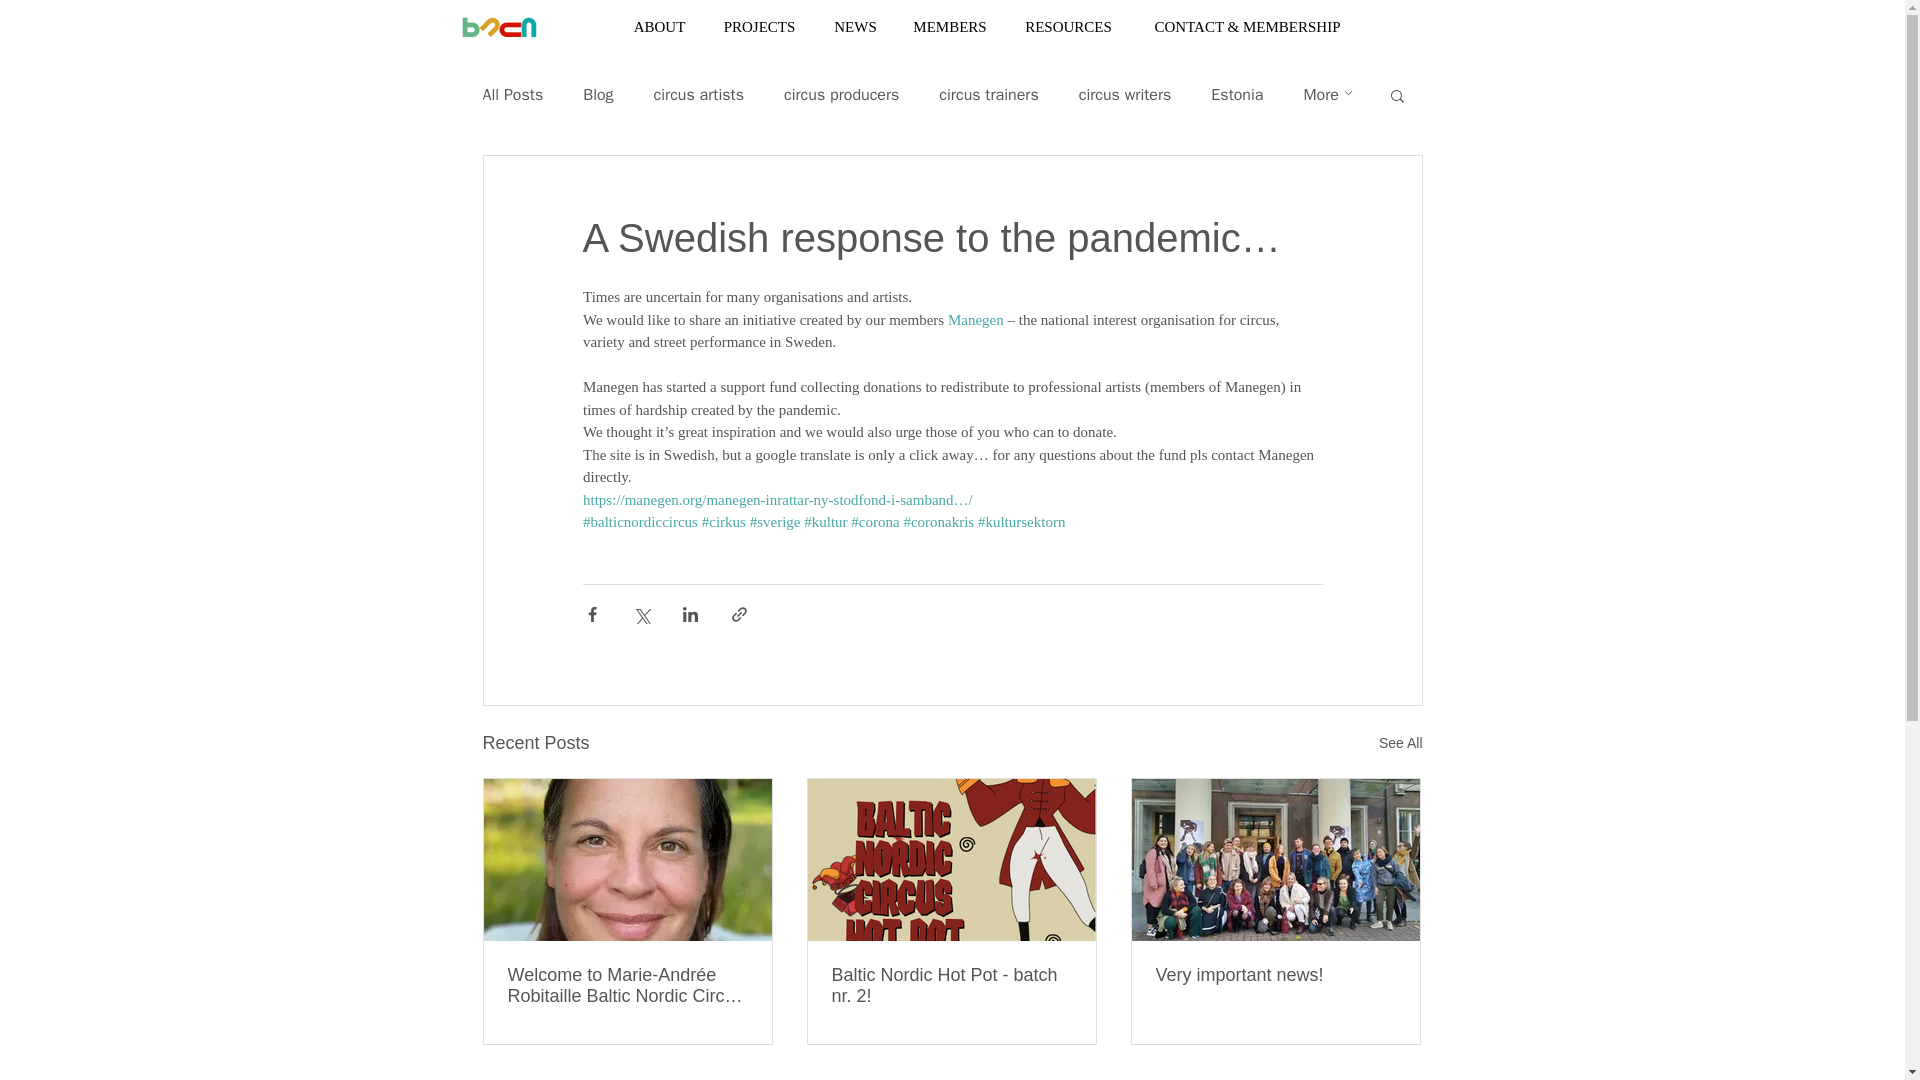  I want to click on Manegen, so click(974, 320).